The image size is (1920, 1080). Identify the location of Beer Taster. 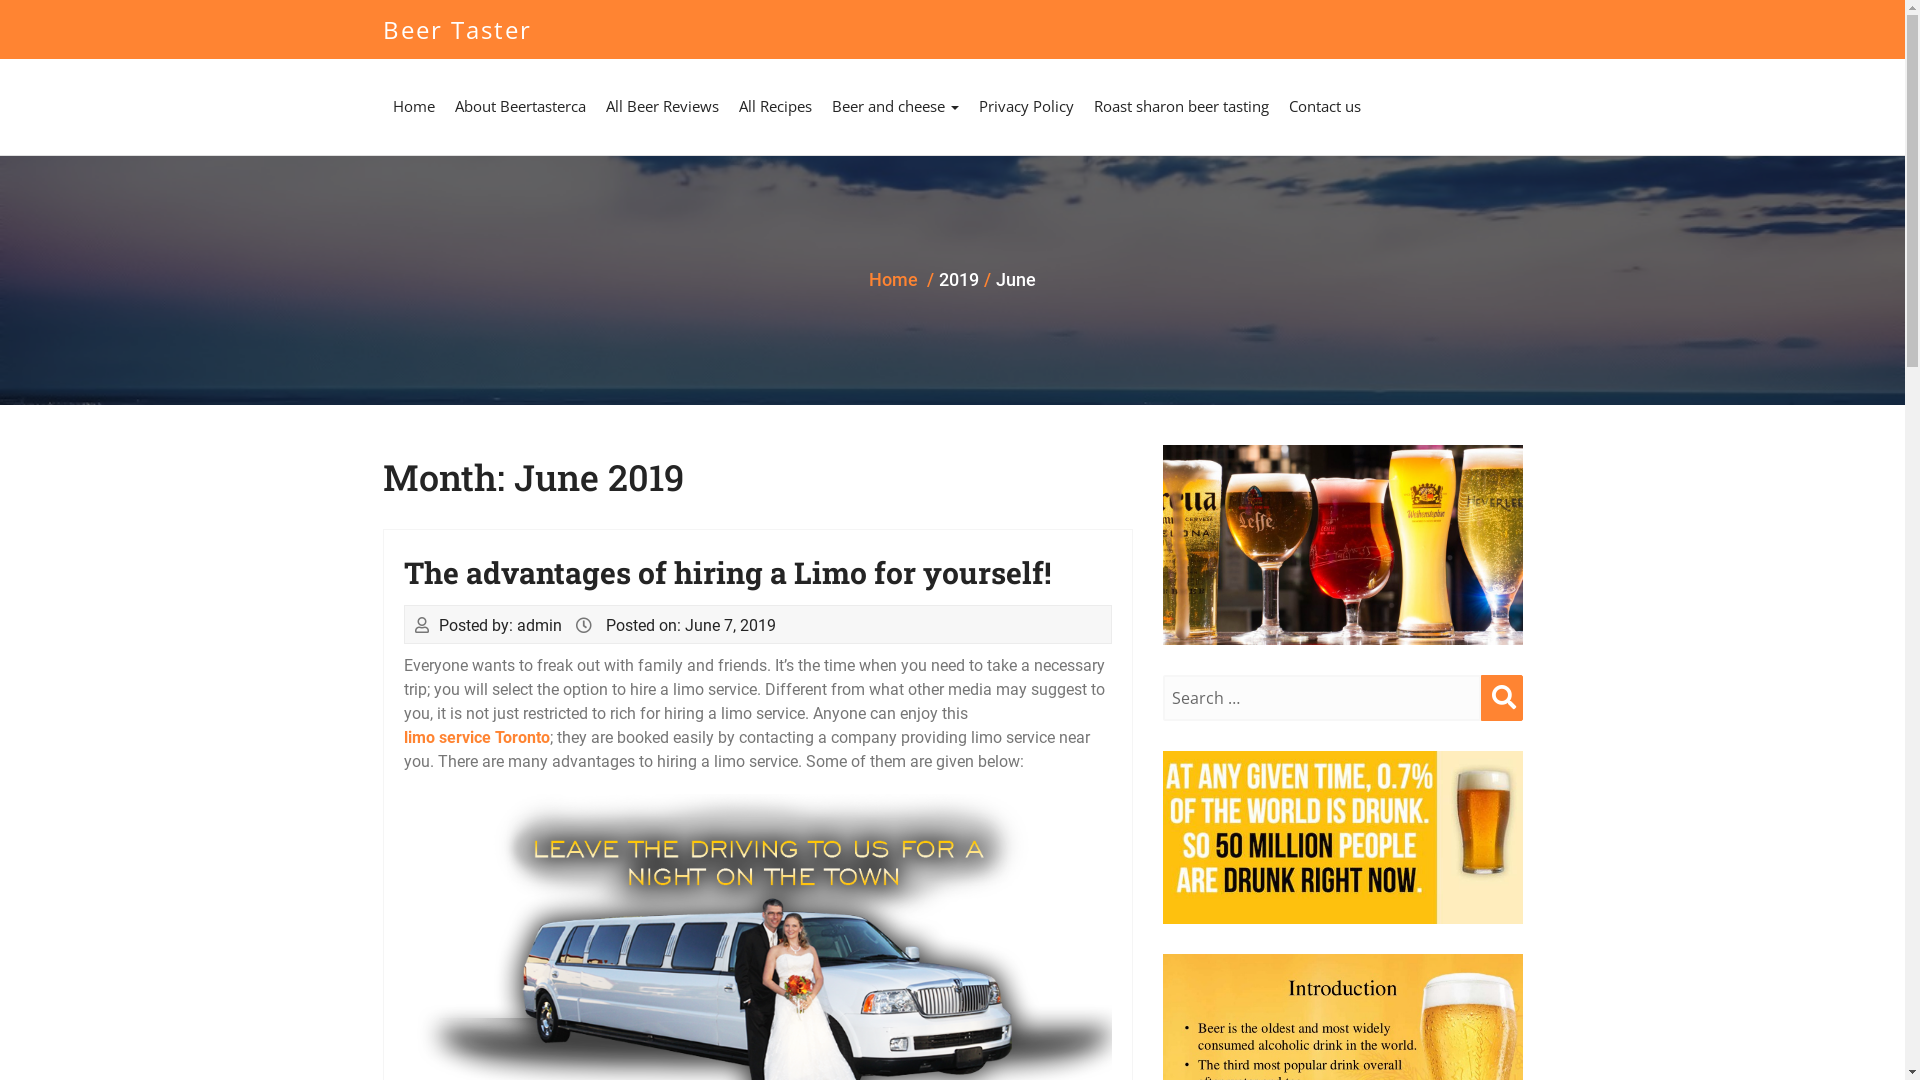
(456, 30).